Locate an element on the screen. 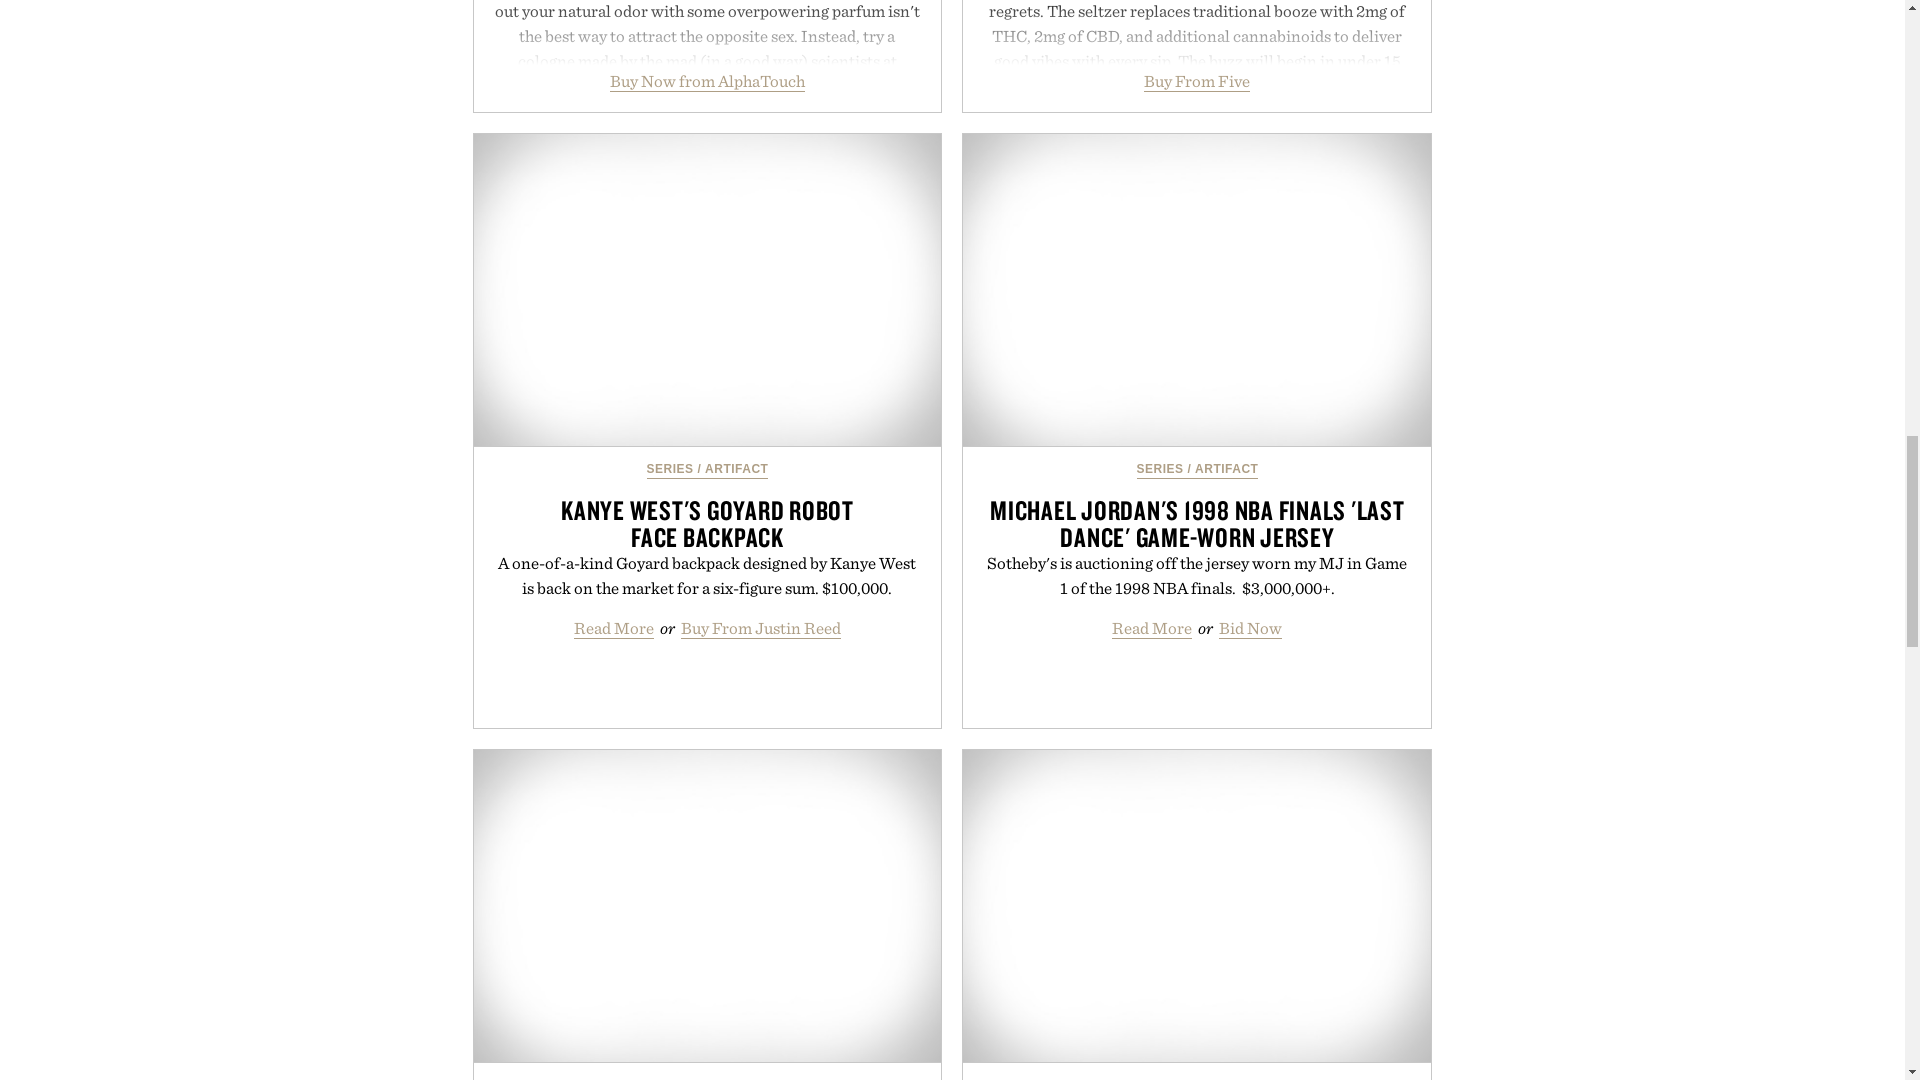 This screenshot has width=1920, height=1080. Trashie is located at coordinates (708, 906).